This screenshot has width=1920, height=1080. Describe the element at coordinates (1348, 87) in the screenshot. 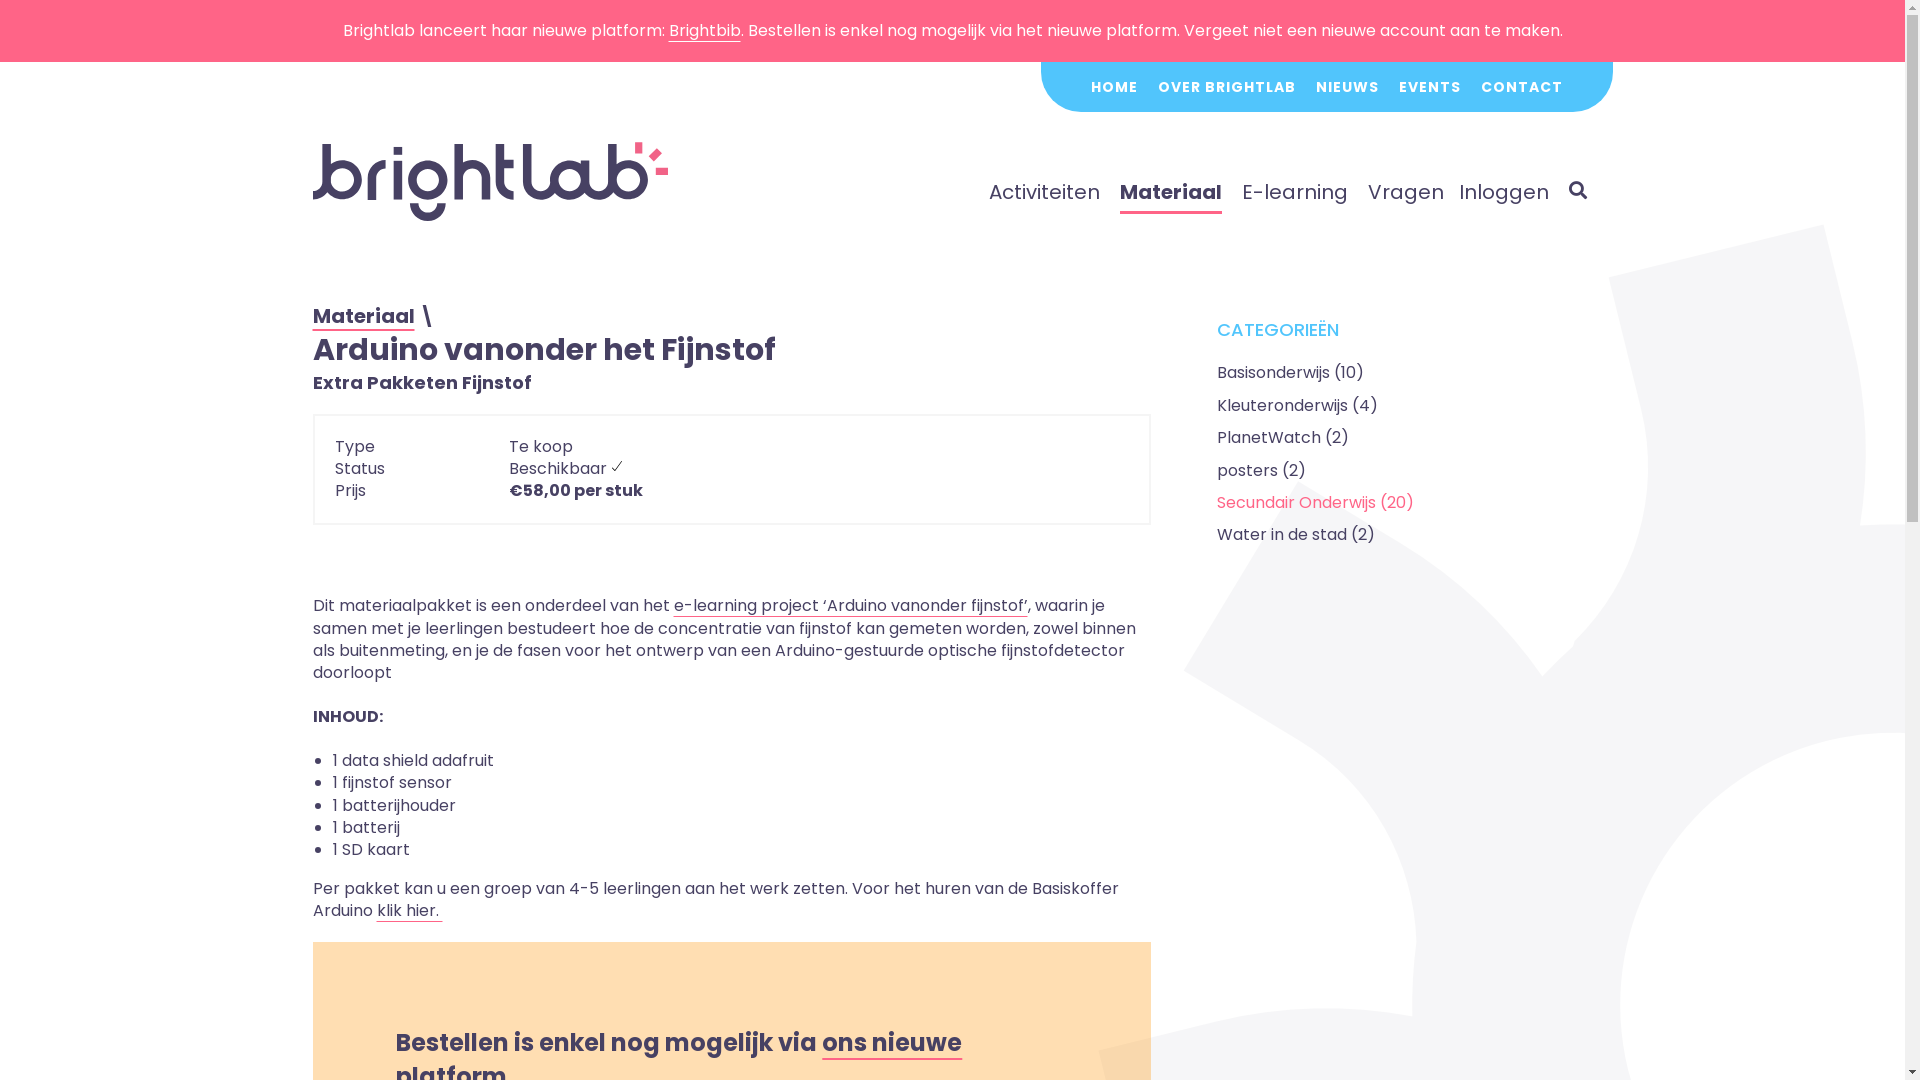

I see `NIEUWS` at that location.